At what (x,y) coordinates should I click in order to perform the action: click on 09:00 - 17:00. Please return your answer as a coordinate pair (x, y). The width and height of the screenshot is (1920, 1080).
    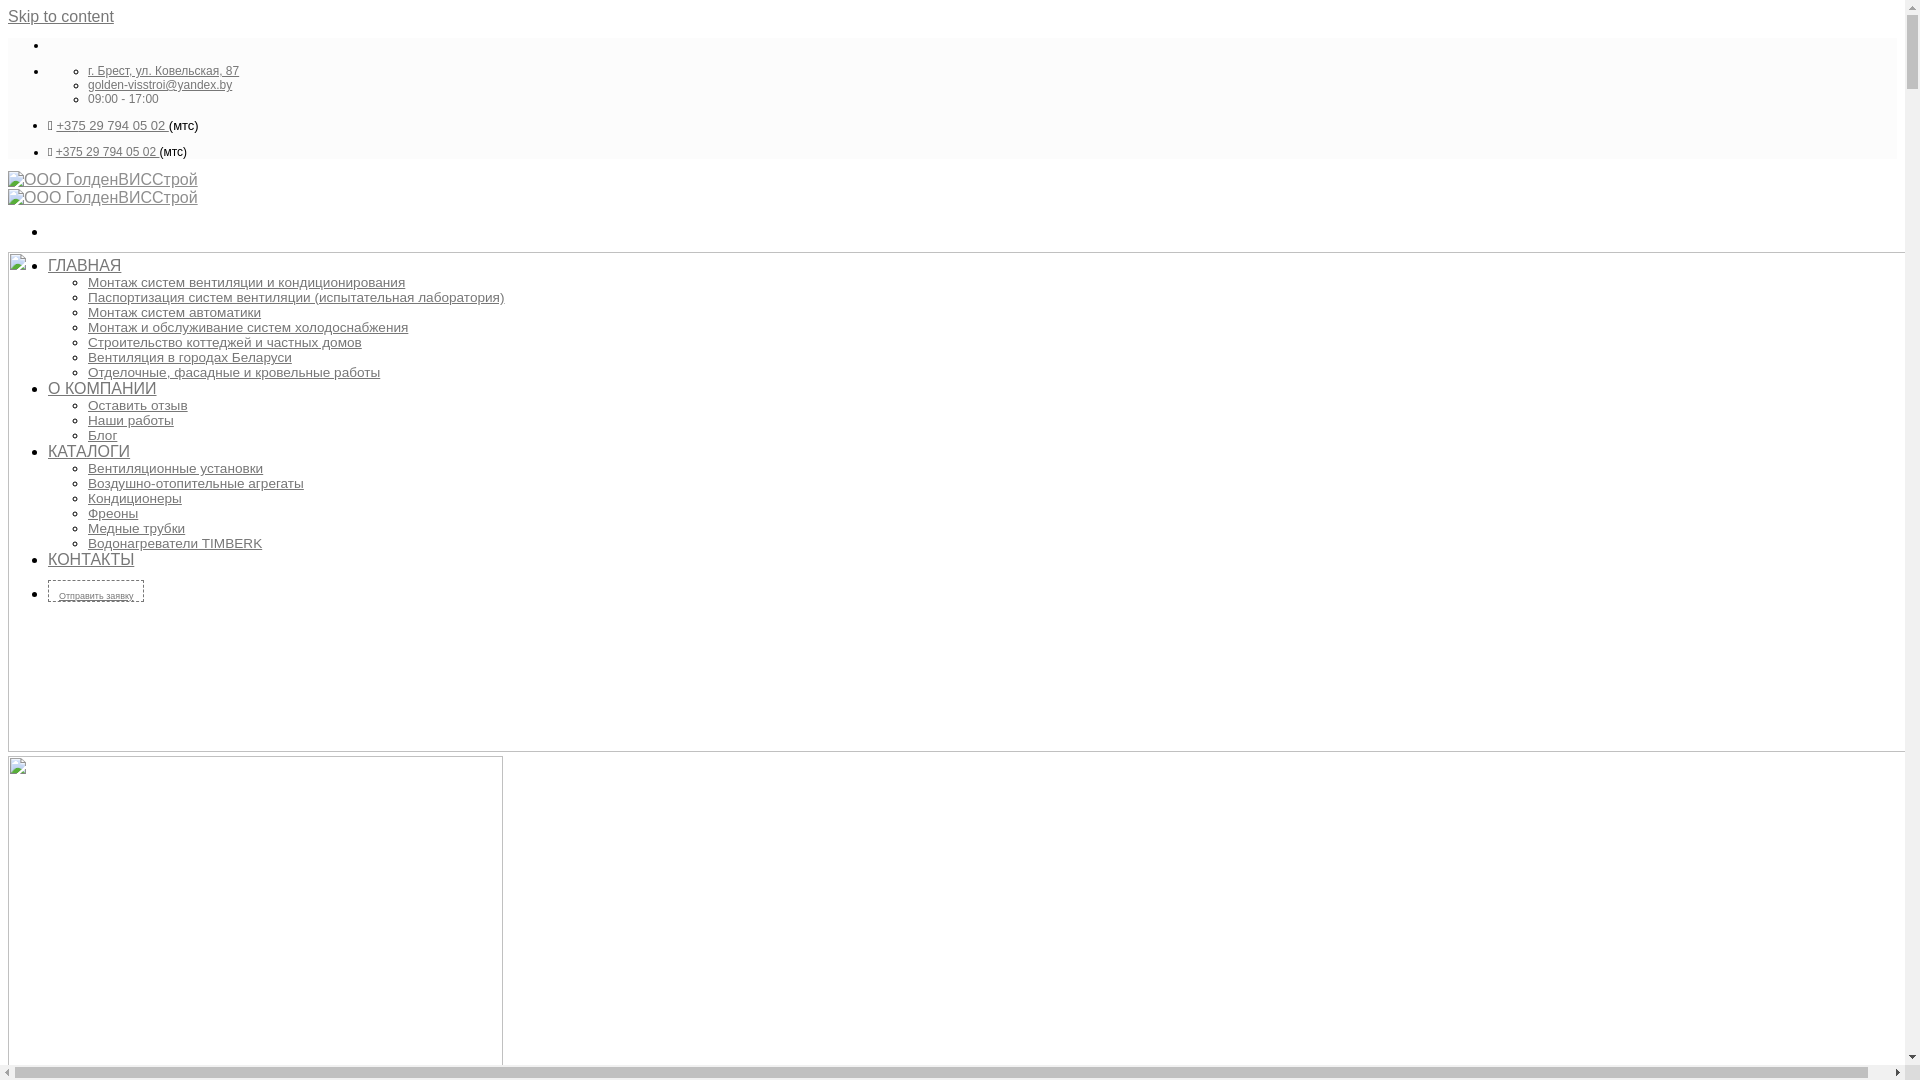
    Looking at the image, I should click on (124, 99).